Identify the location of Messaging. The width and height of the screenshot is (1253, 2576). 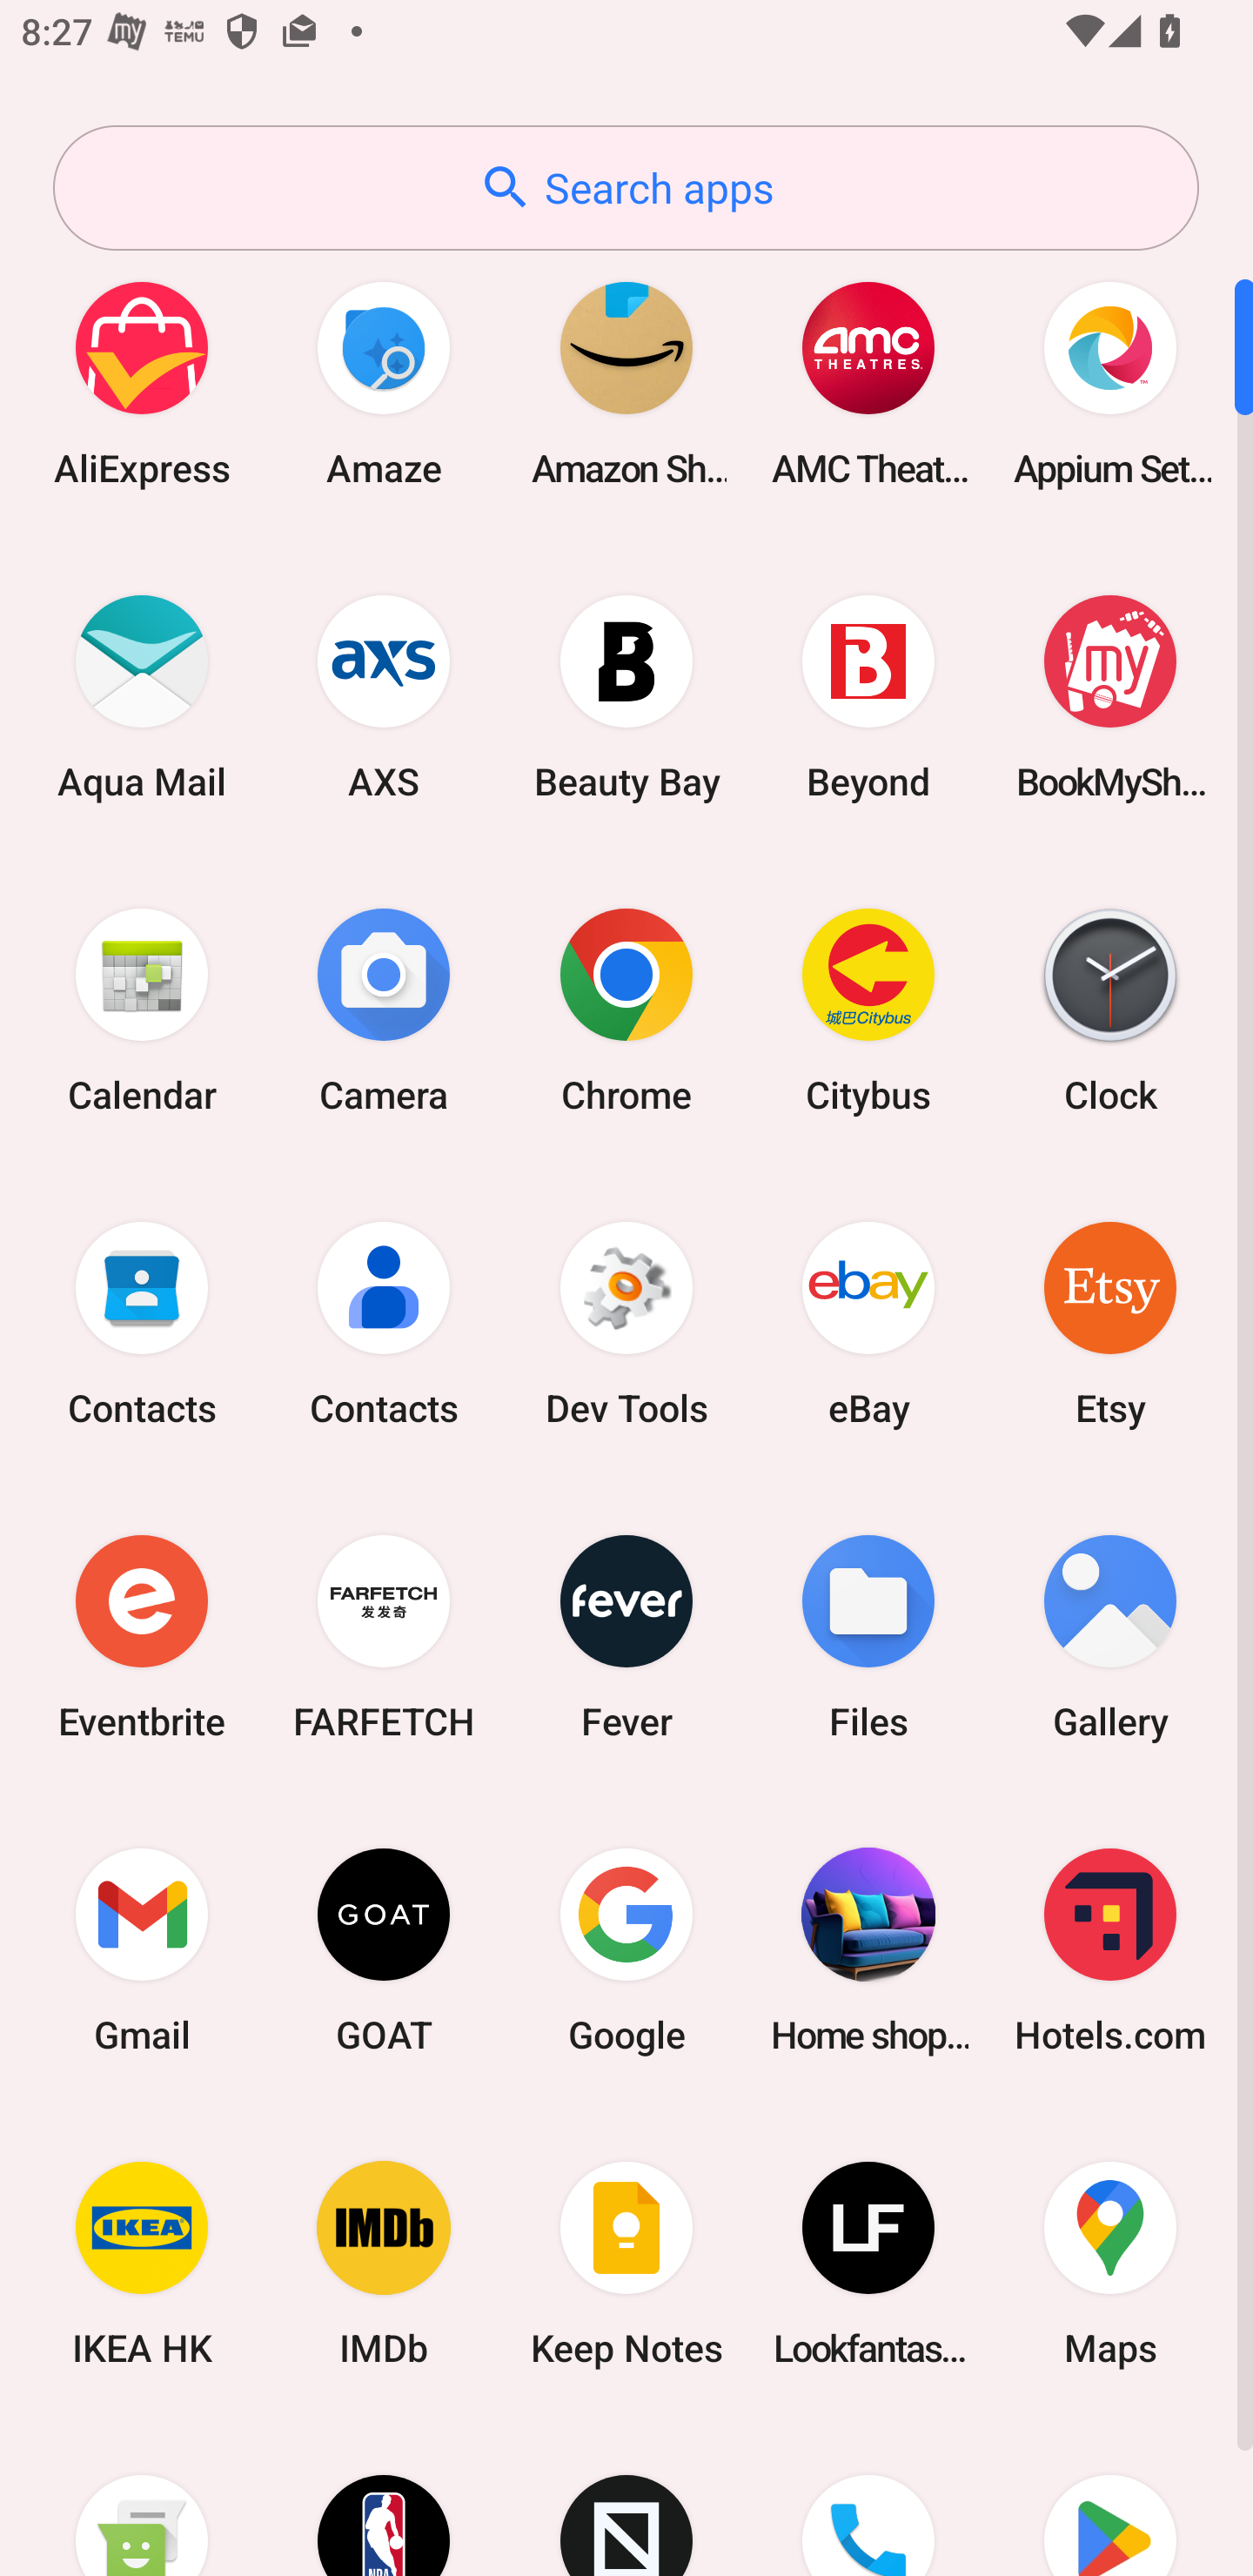
(142, 2499).